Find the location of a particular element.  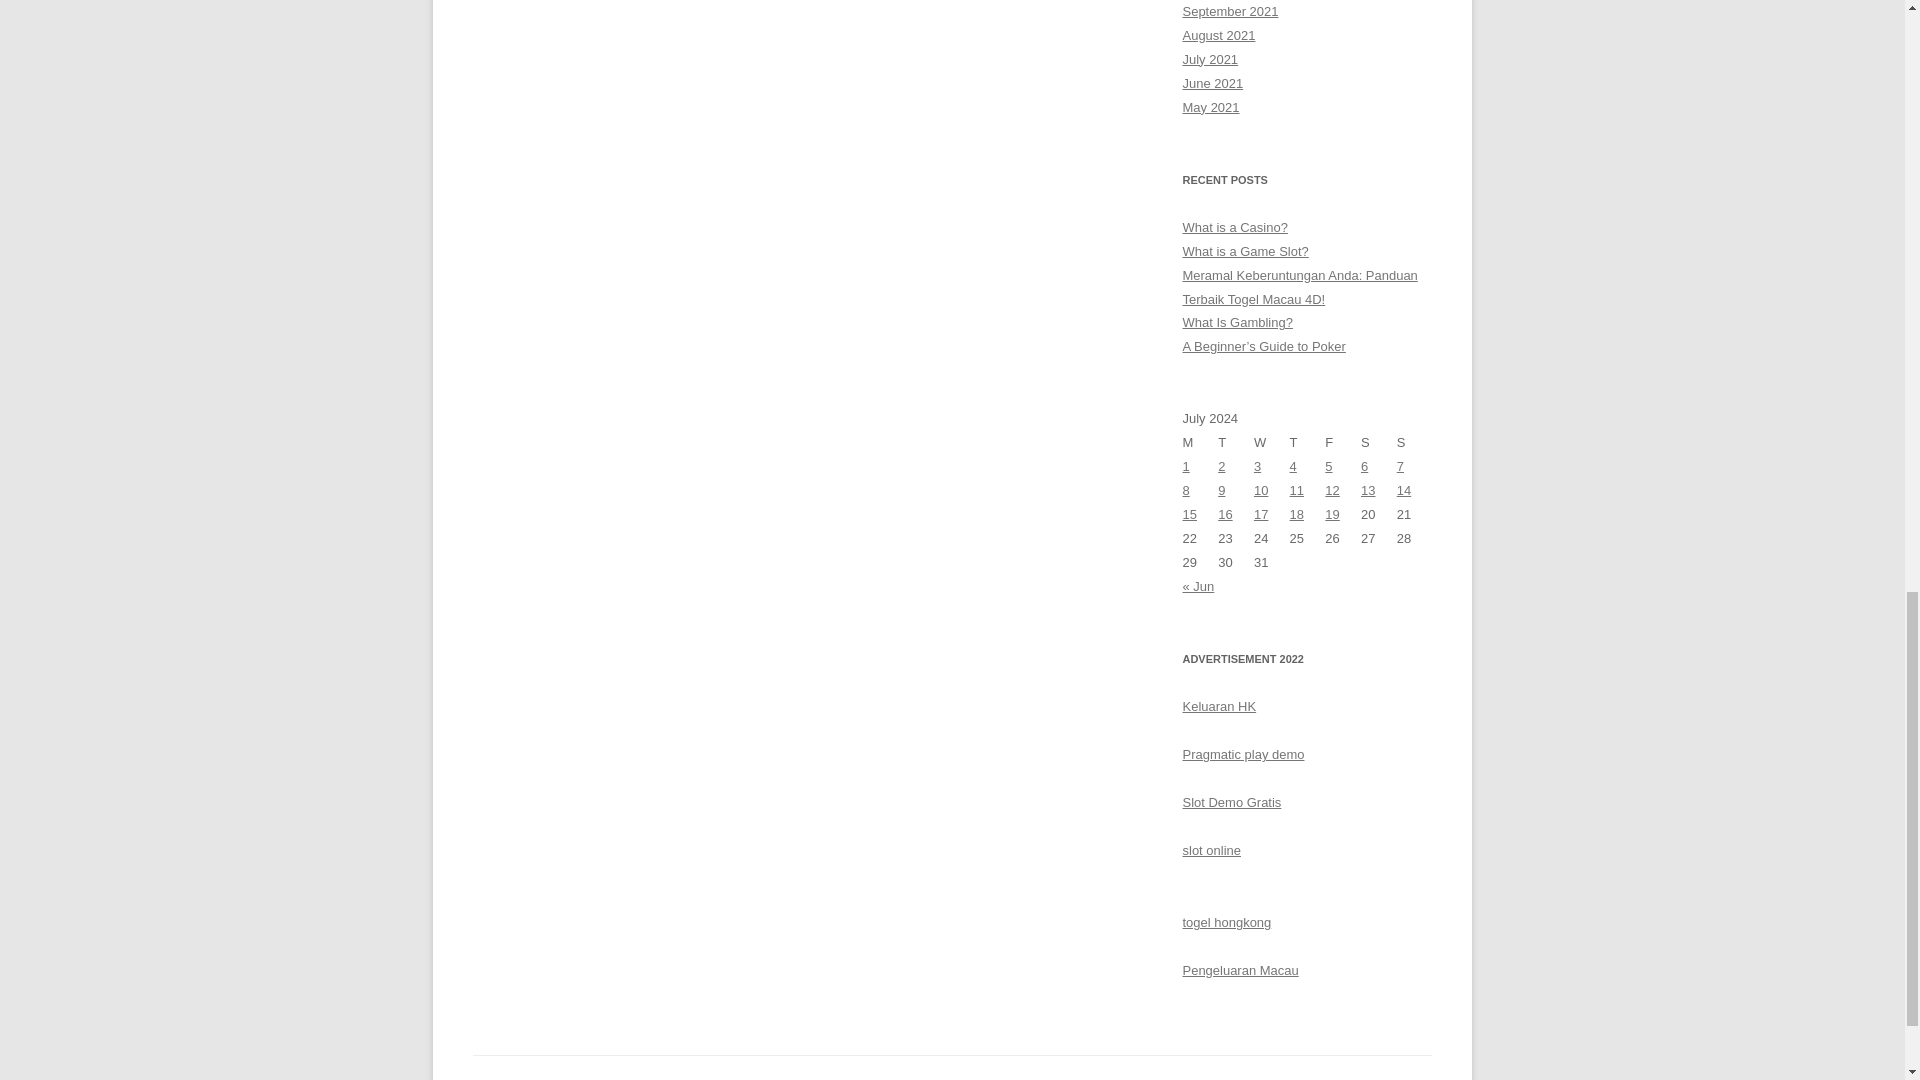

Tuesday is located at coordinates (1235, 442).